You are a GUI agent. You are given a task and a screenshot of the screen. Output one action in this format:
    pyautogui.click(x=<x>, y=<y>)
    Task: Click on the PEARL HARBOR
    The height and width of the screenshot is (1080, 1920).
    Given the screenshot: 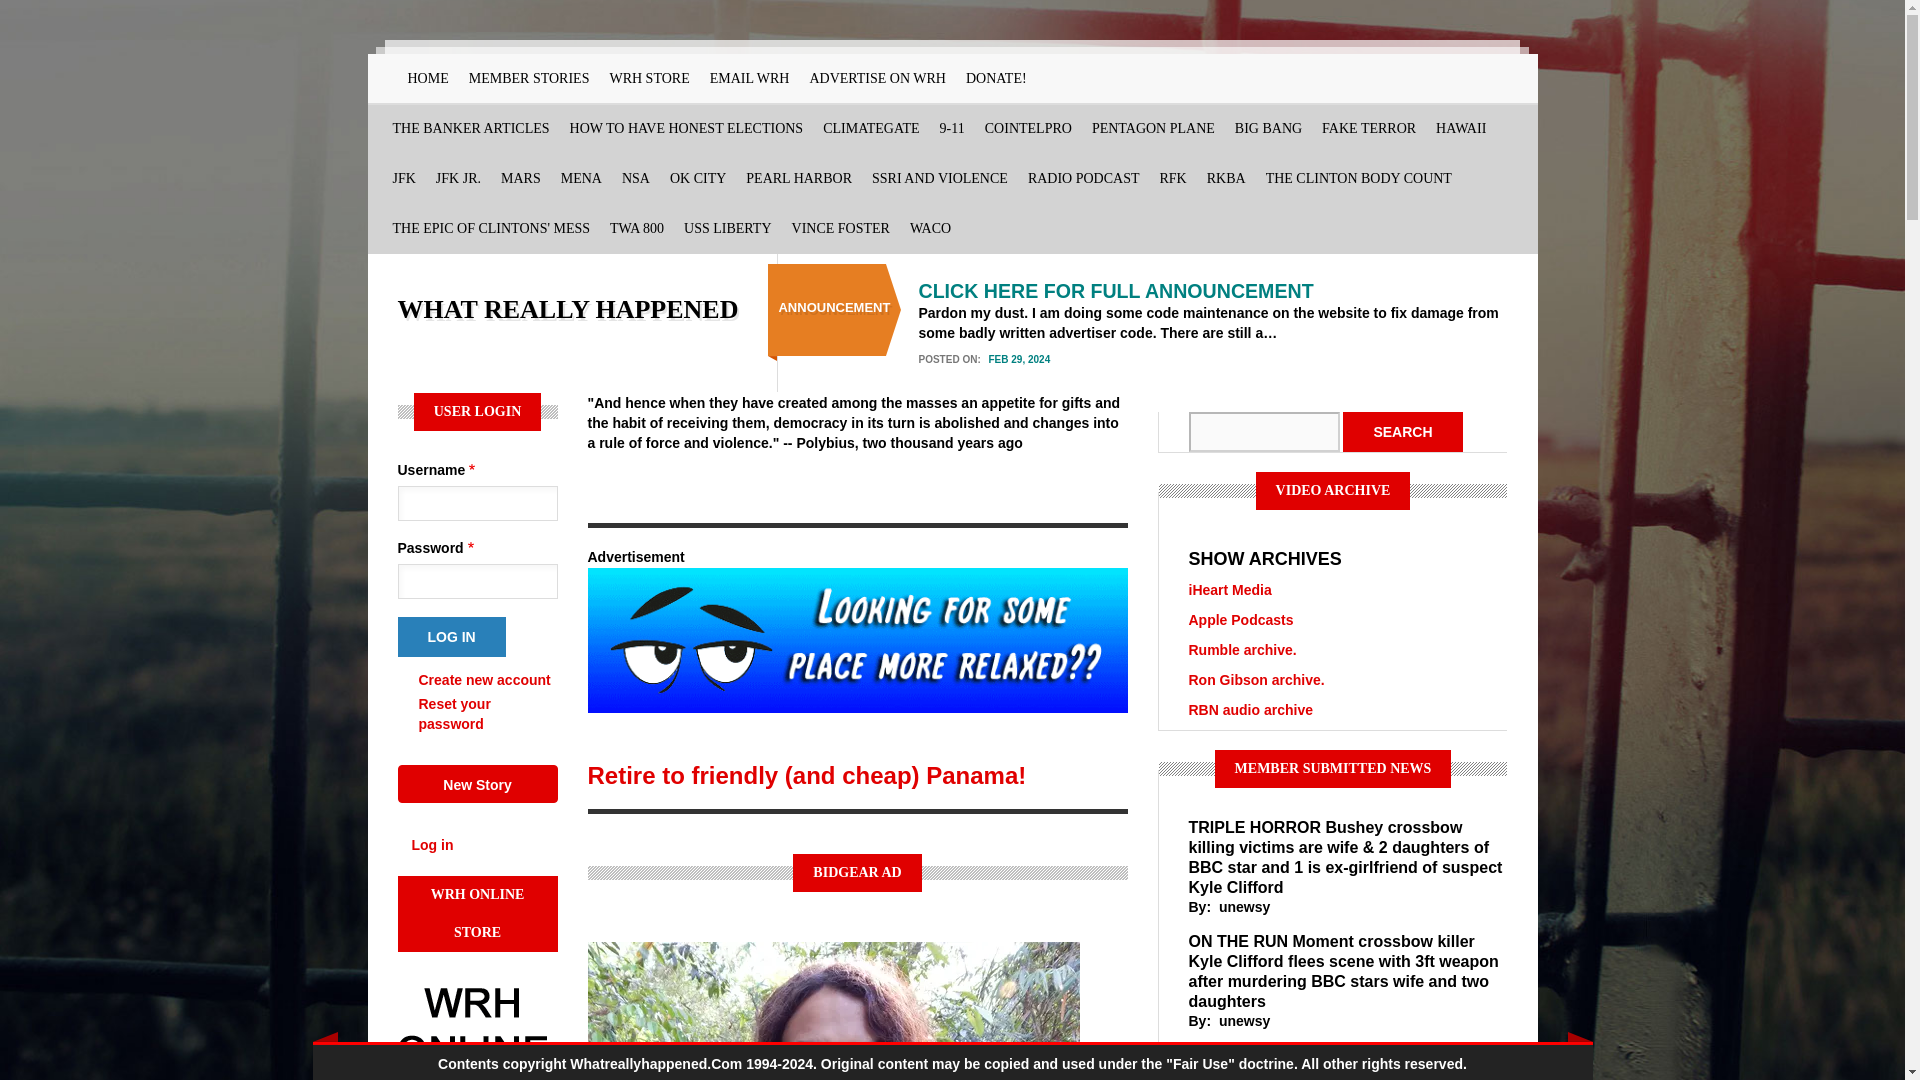 What is the action you would take?
    pyautogui.click(x=798, y=179)
    